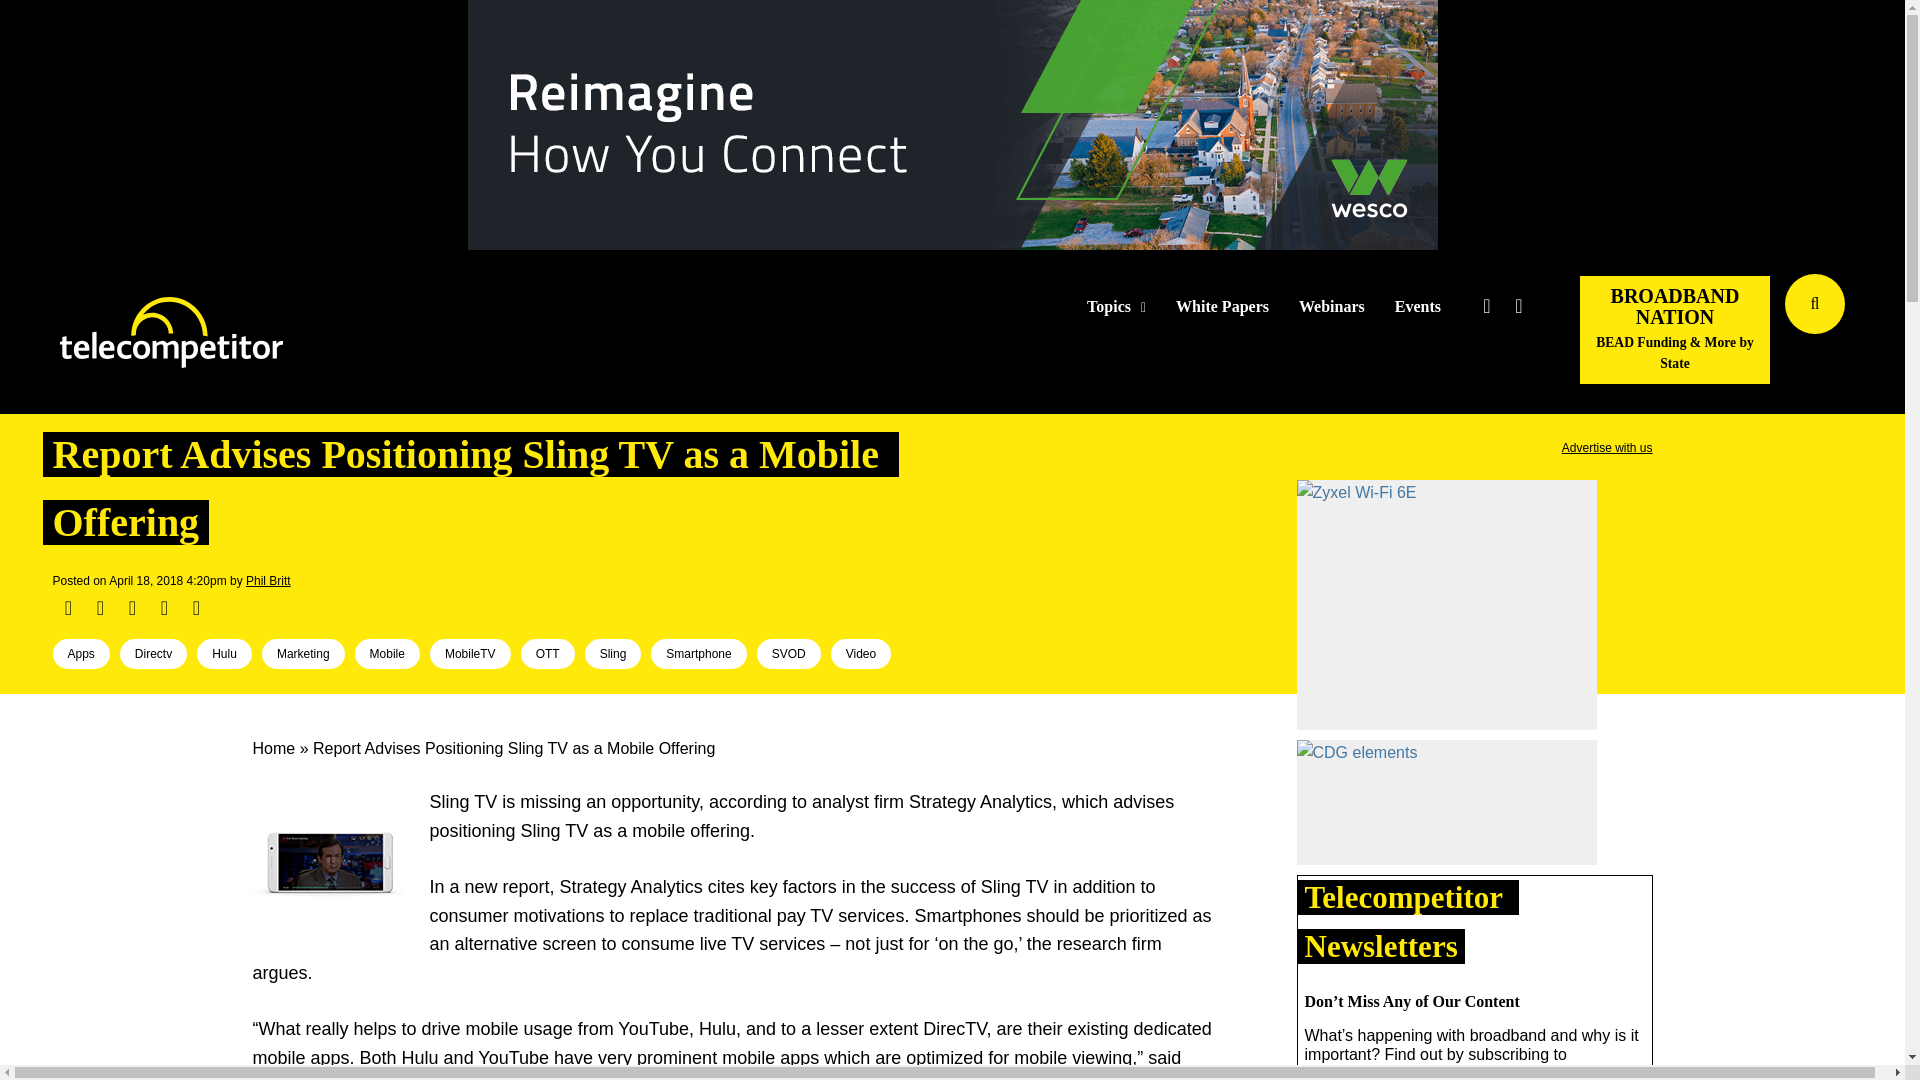  Describe the element at coordinates (100, 608) in the screenshot. I see `Spread the word on Twitter` at that location.